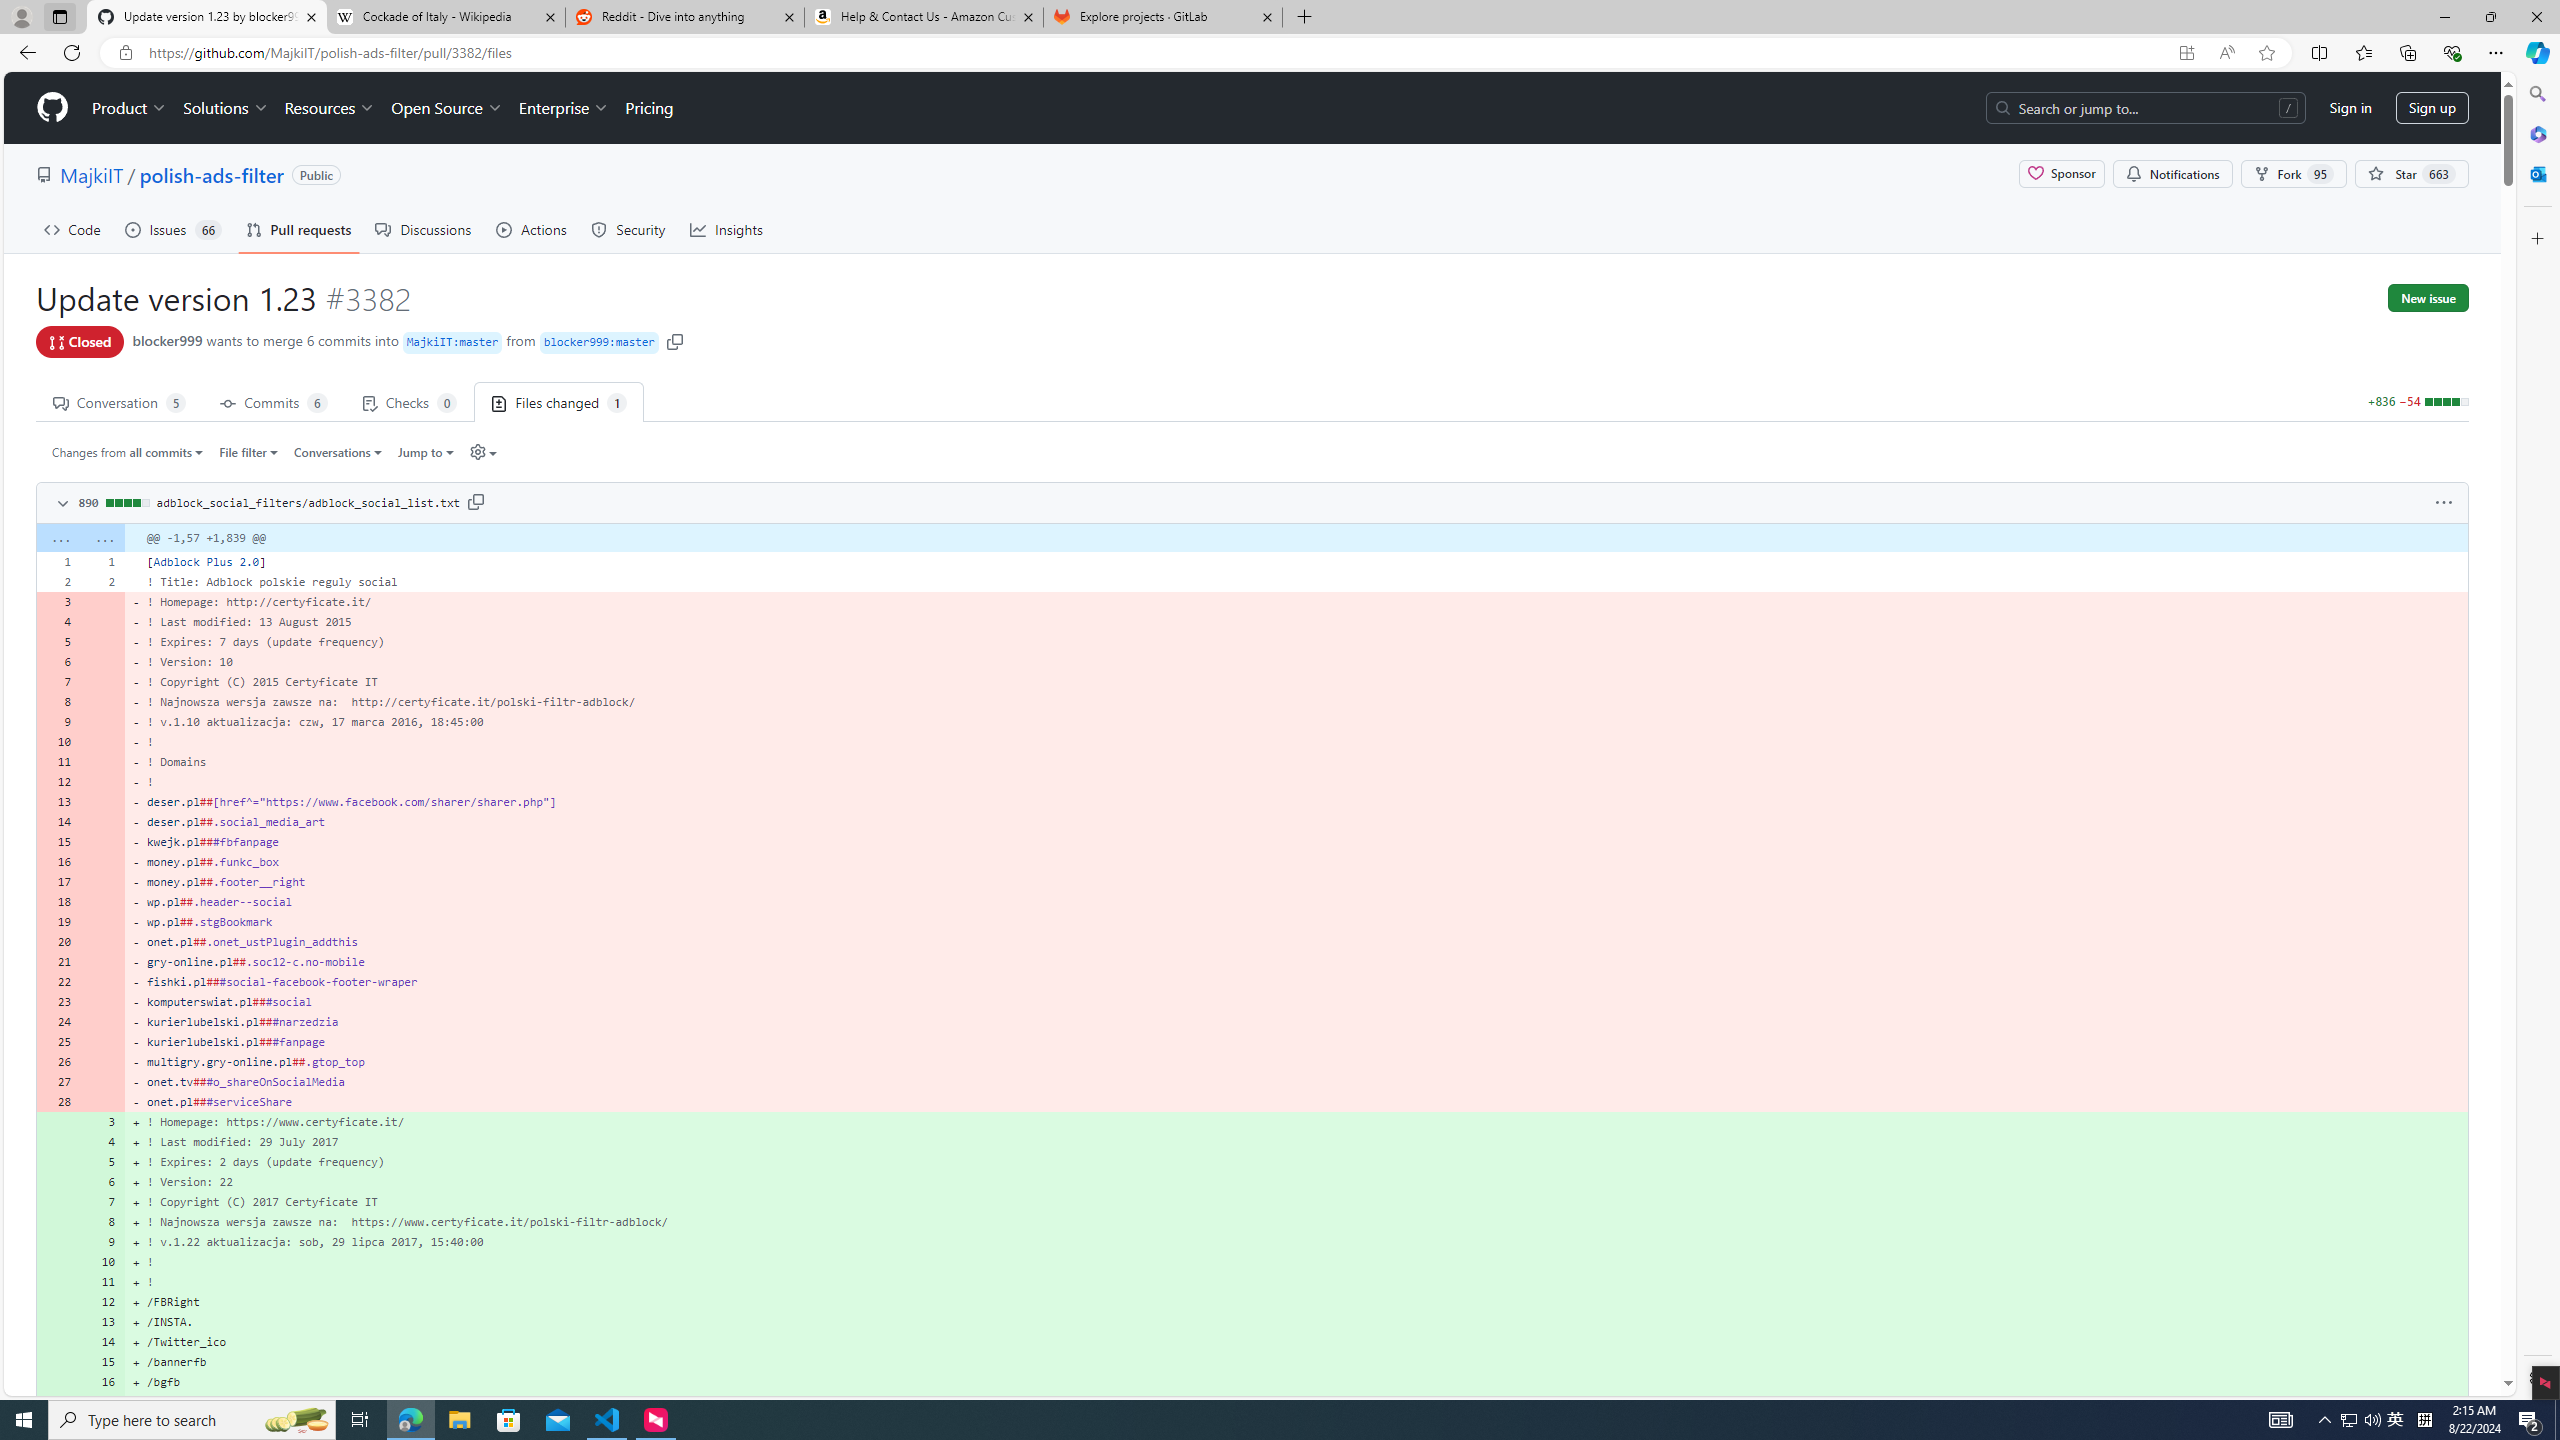 The image size is (2560, 1440). I want to click on Class: blob-num blob-num-addition empty-cell, so click(58, 1402).